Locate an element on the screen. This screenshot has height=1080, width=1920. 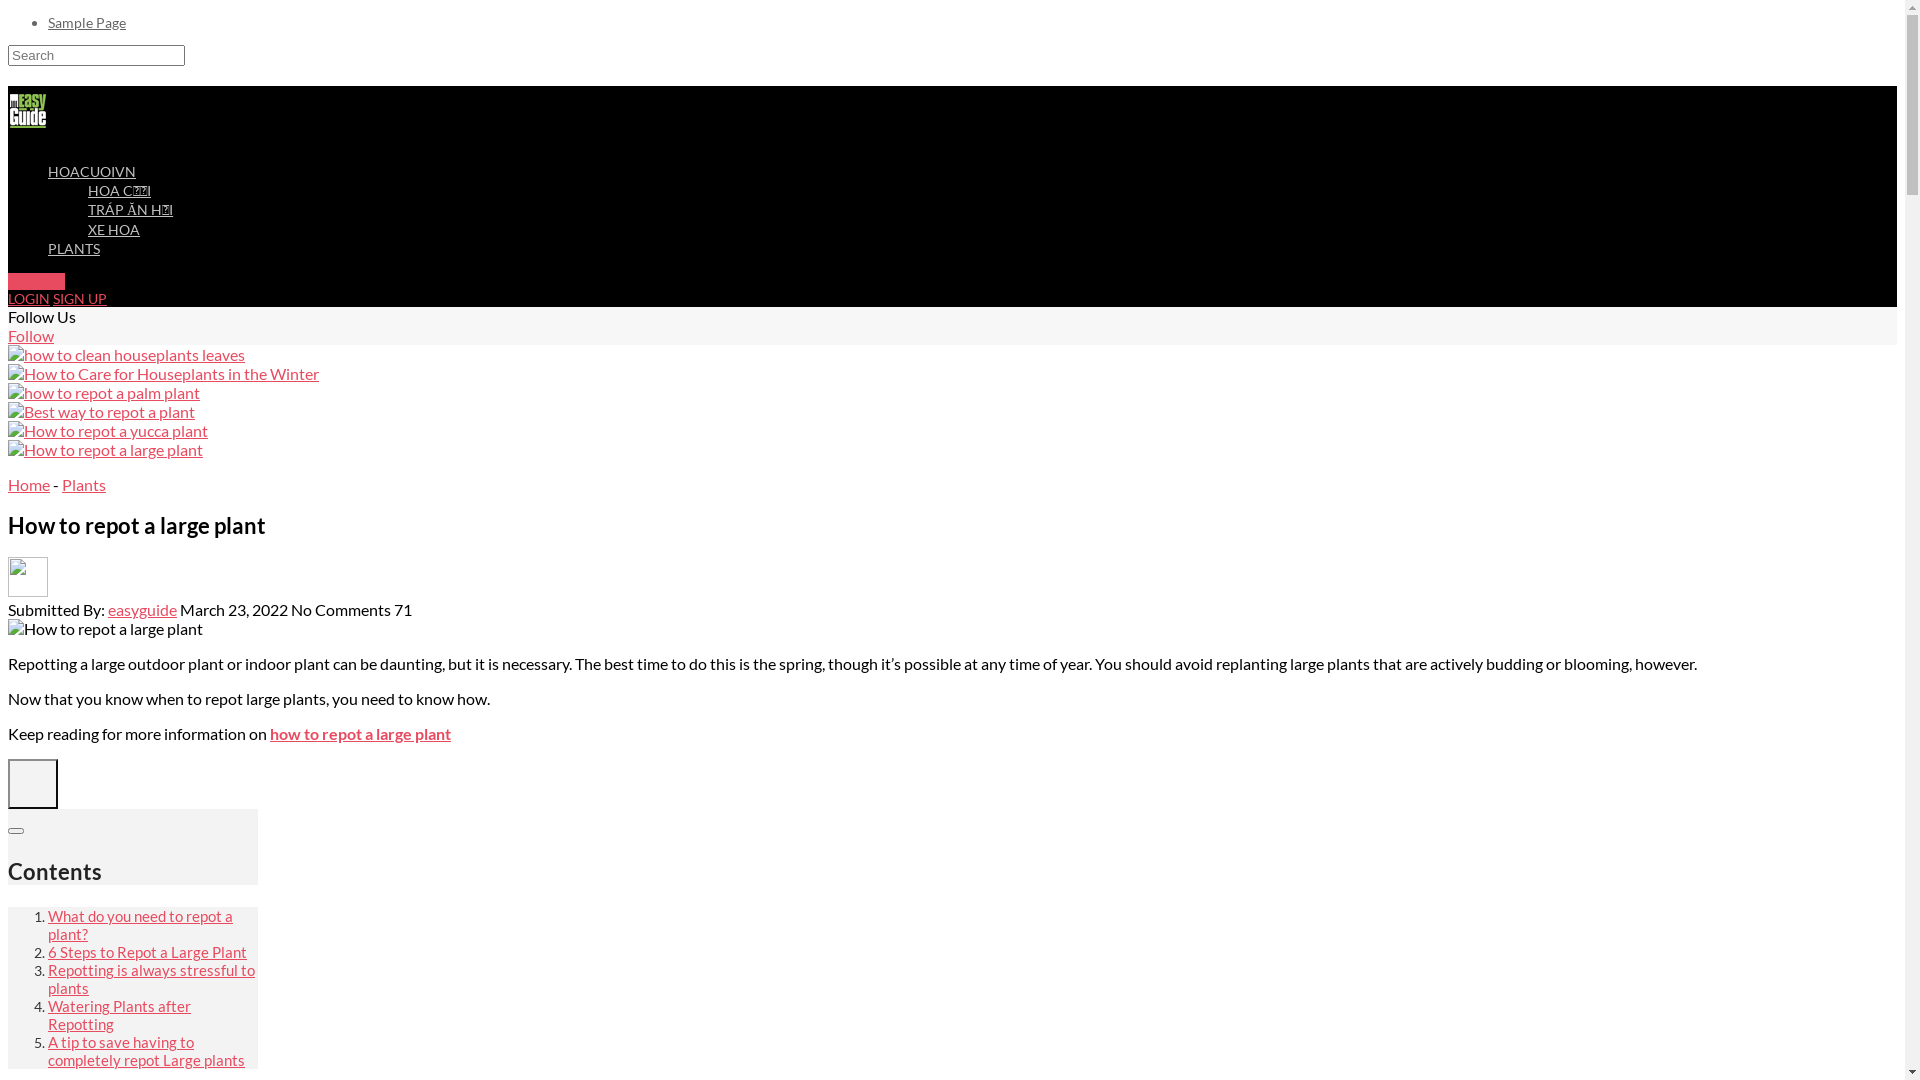
Plants is located at coordinates (84, 484).